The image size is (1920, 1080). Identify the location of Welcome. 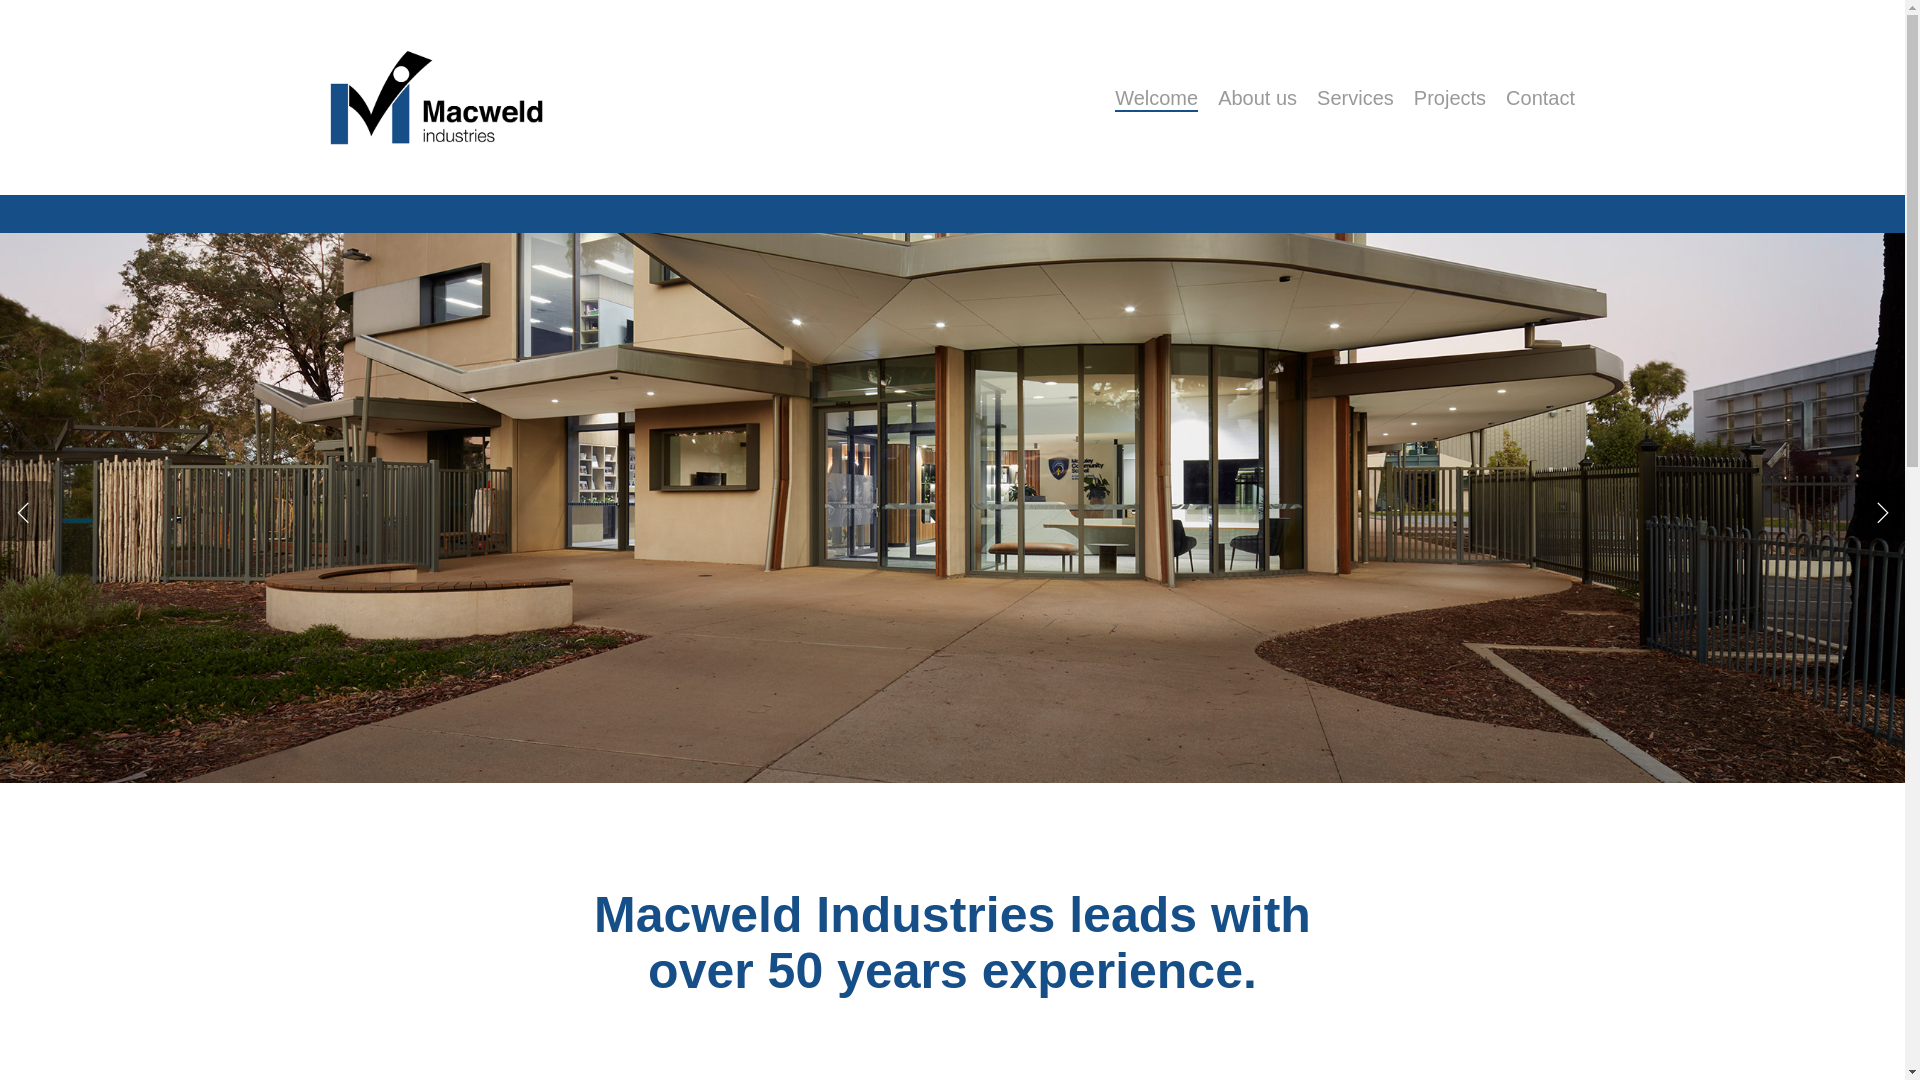
(1156, 98).